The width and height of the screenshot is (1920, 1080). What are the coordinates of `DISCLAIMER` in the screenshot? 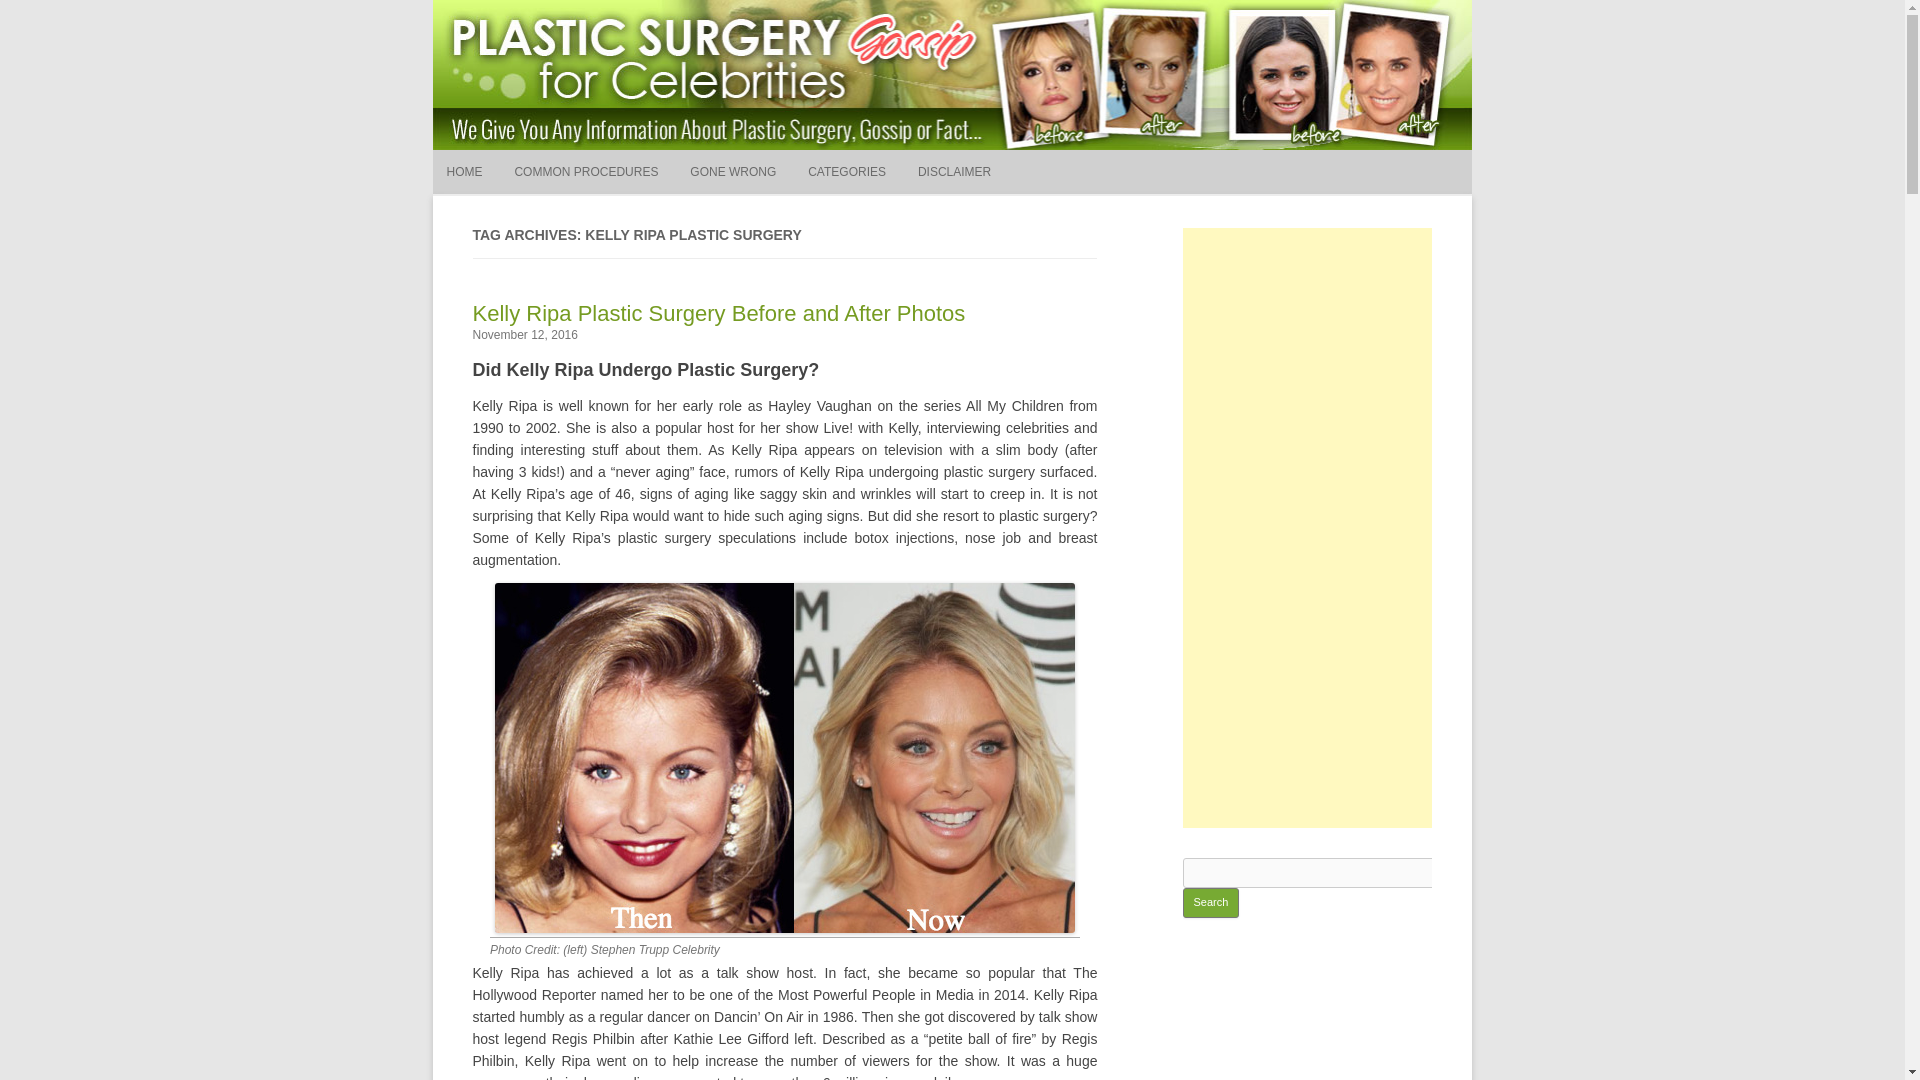 It's located at (954, 172).